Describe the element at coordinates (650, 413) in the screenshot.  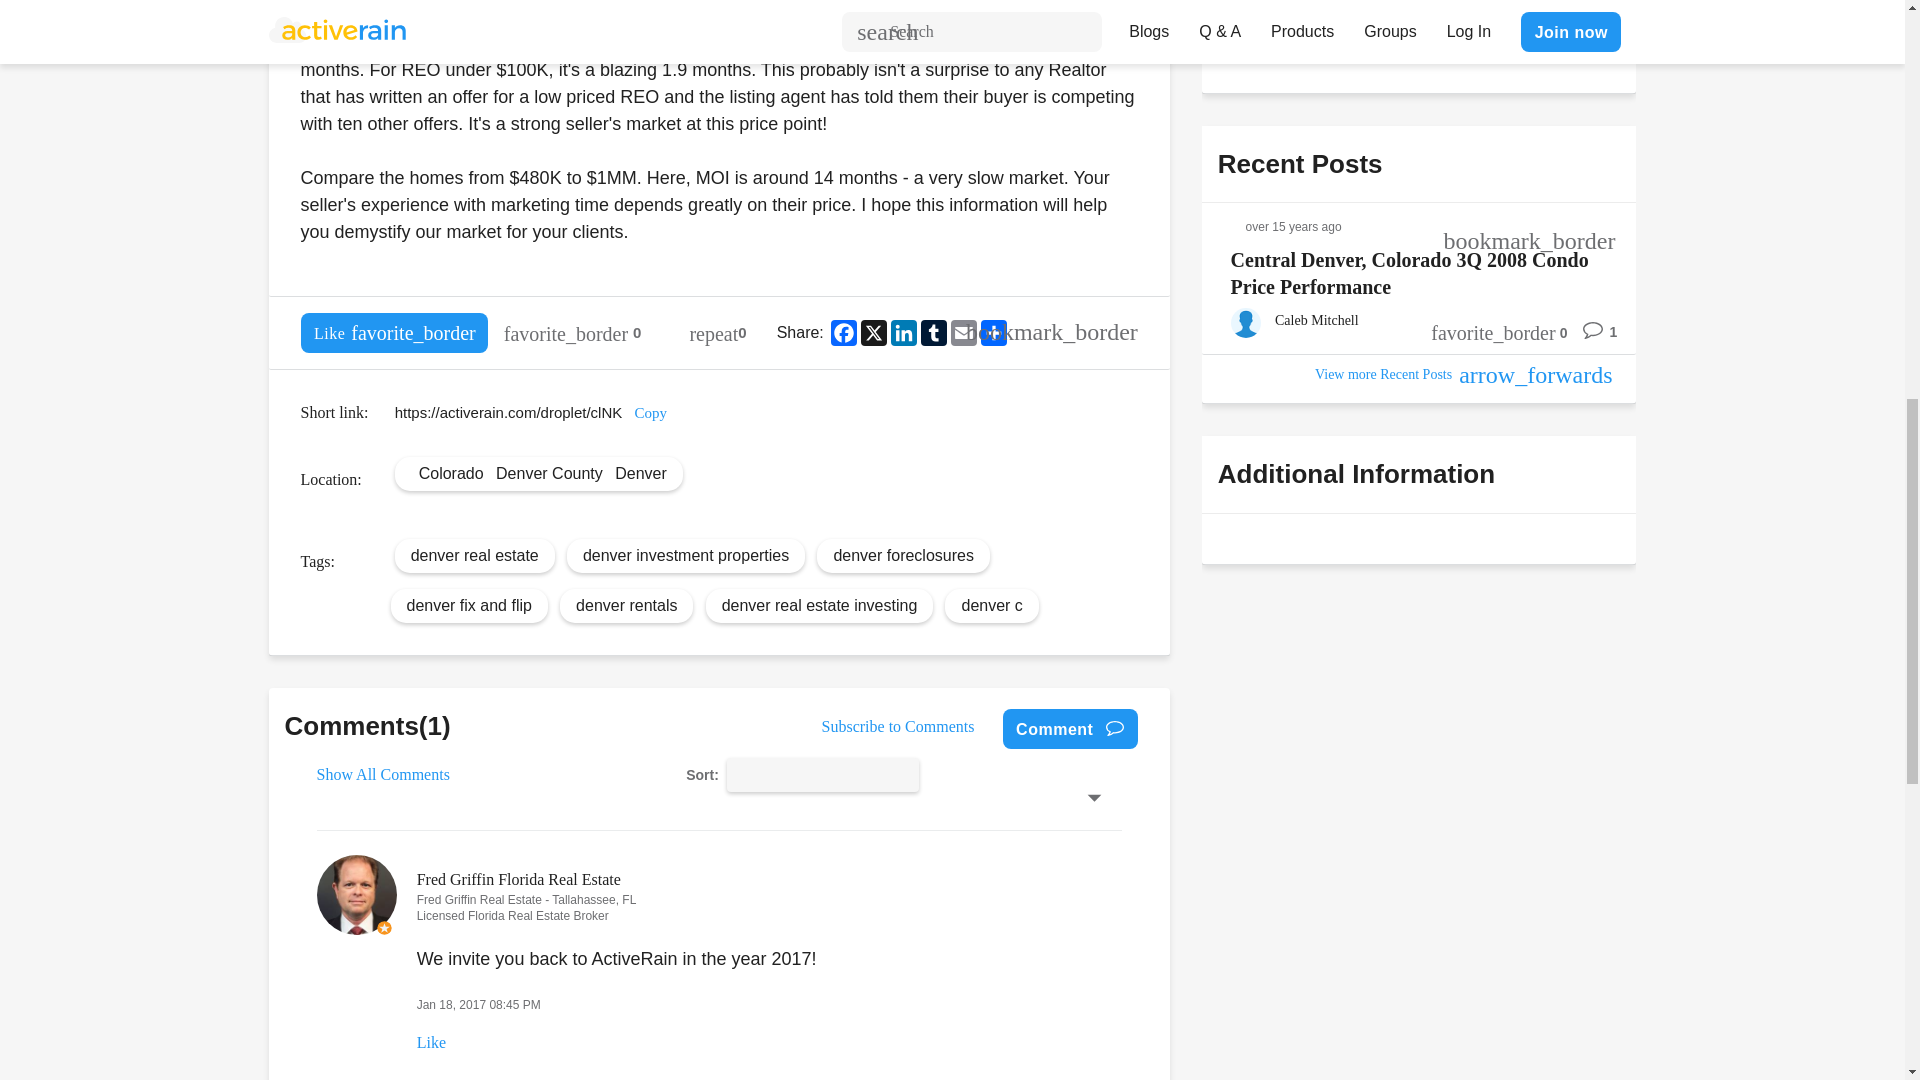
I see `Copy` at that location.